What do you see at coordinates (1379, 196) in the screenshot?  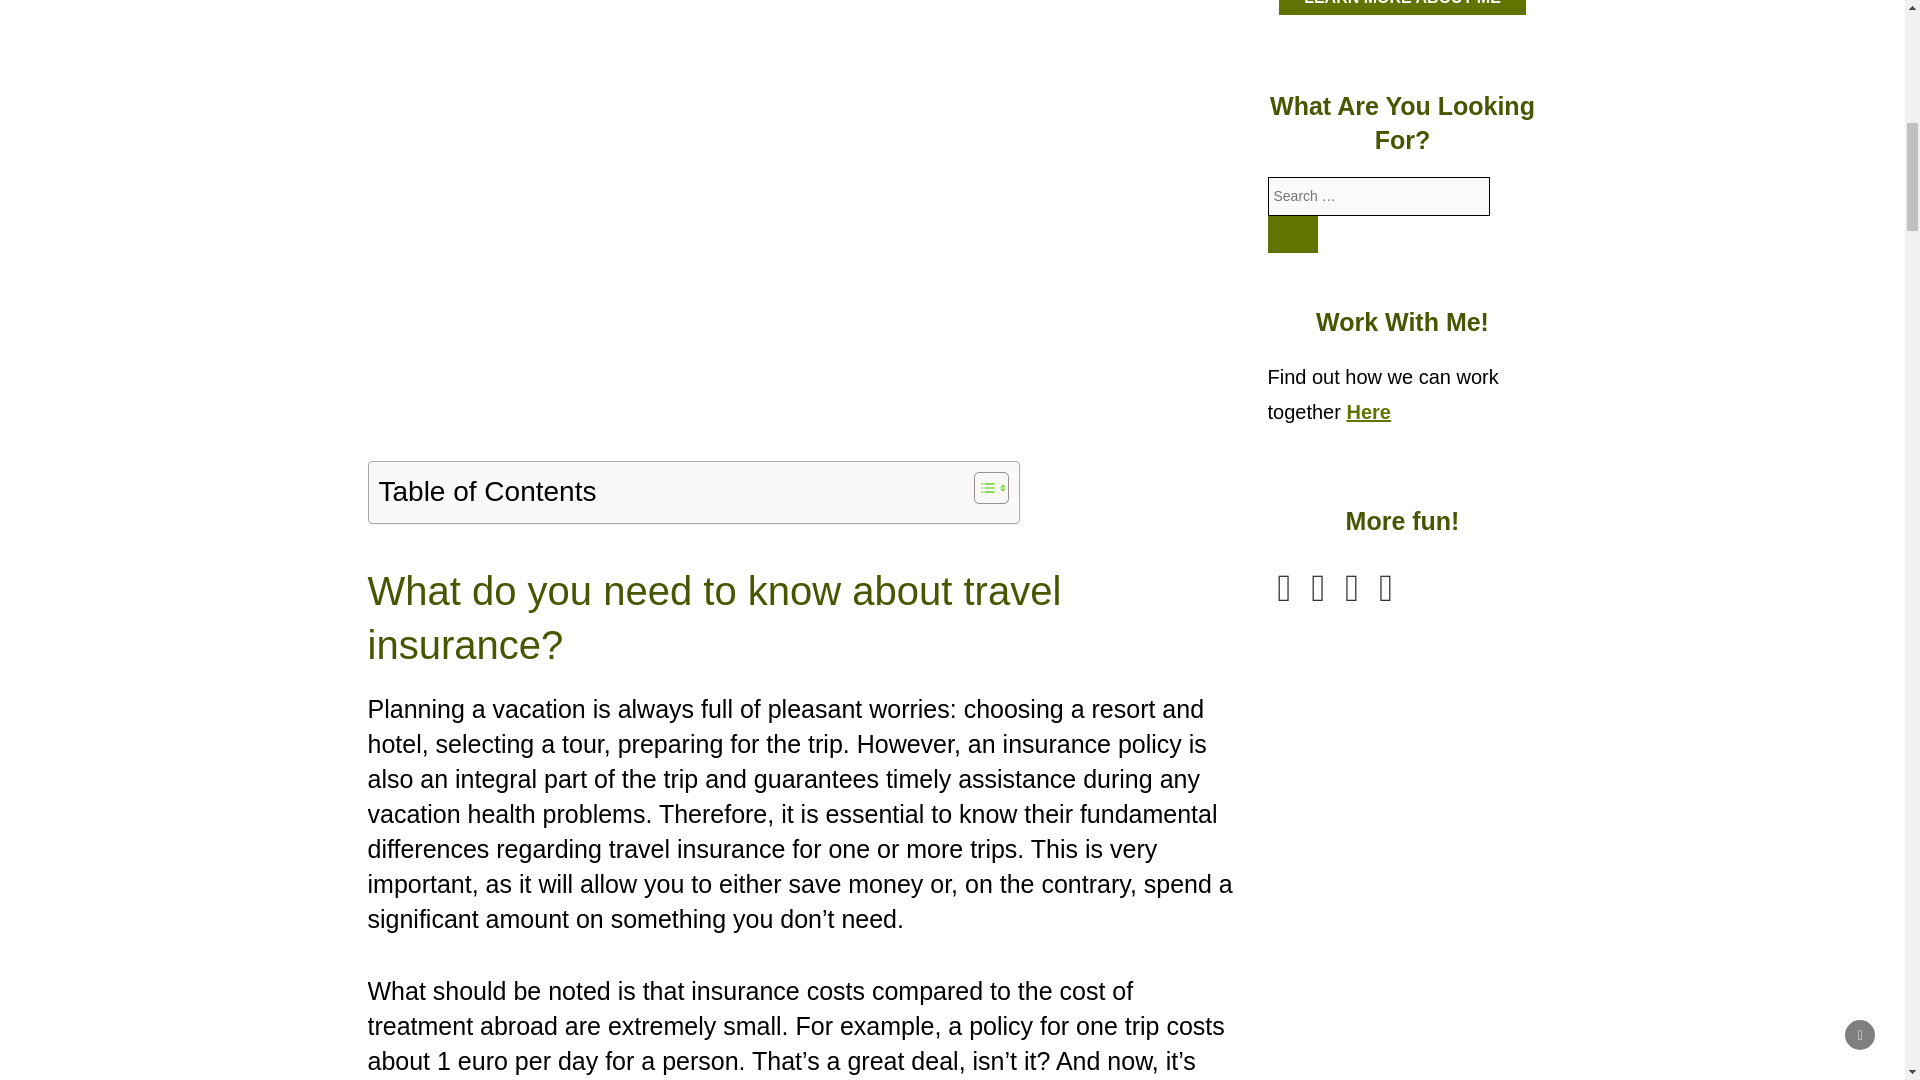 I see `Search for:` at bounding box center [1379, 196].